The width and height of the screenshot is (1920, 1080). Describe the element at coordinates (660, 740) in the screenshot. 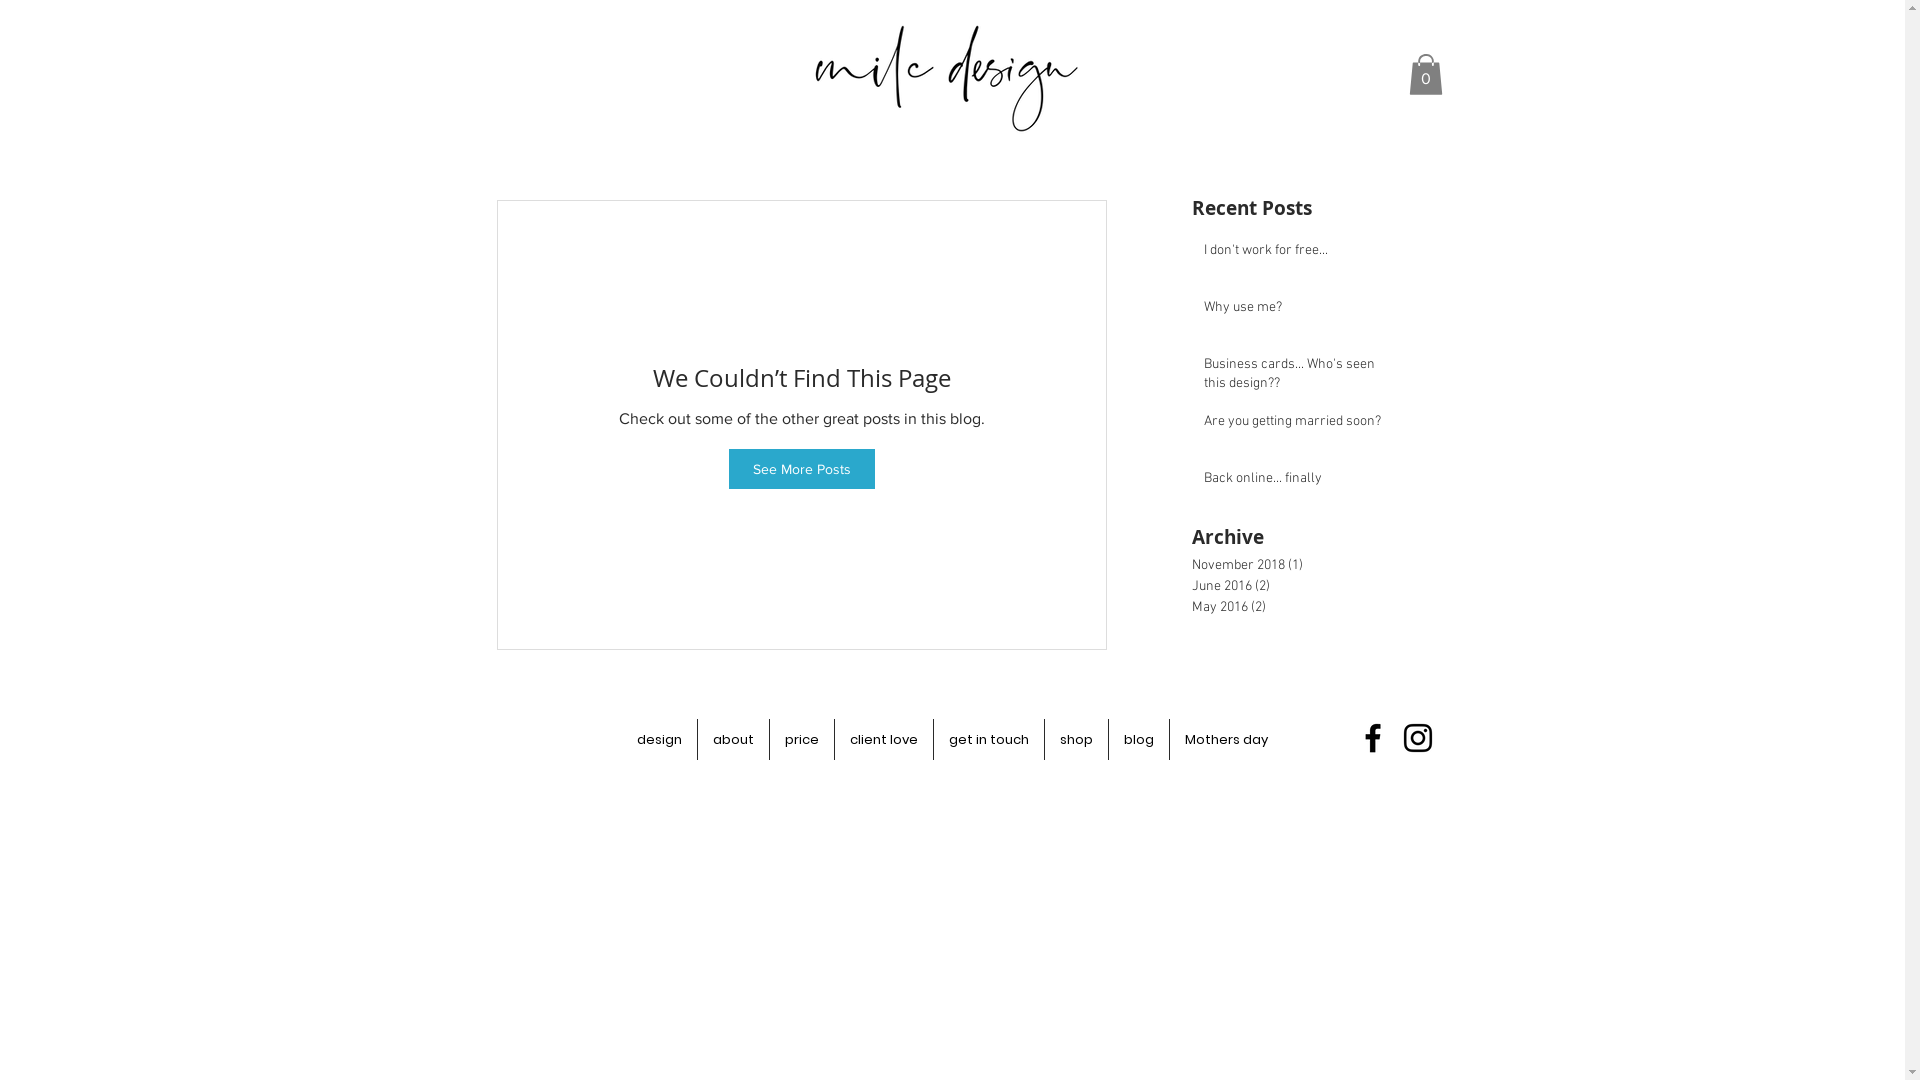

I see `design` at that location.